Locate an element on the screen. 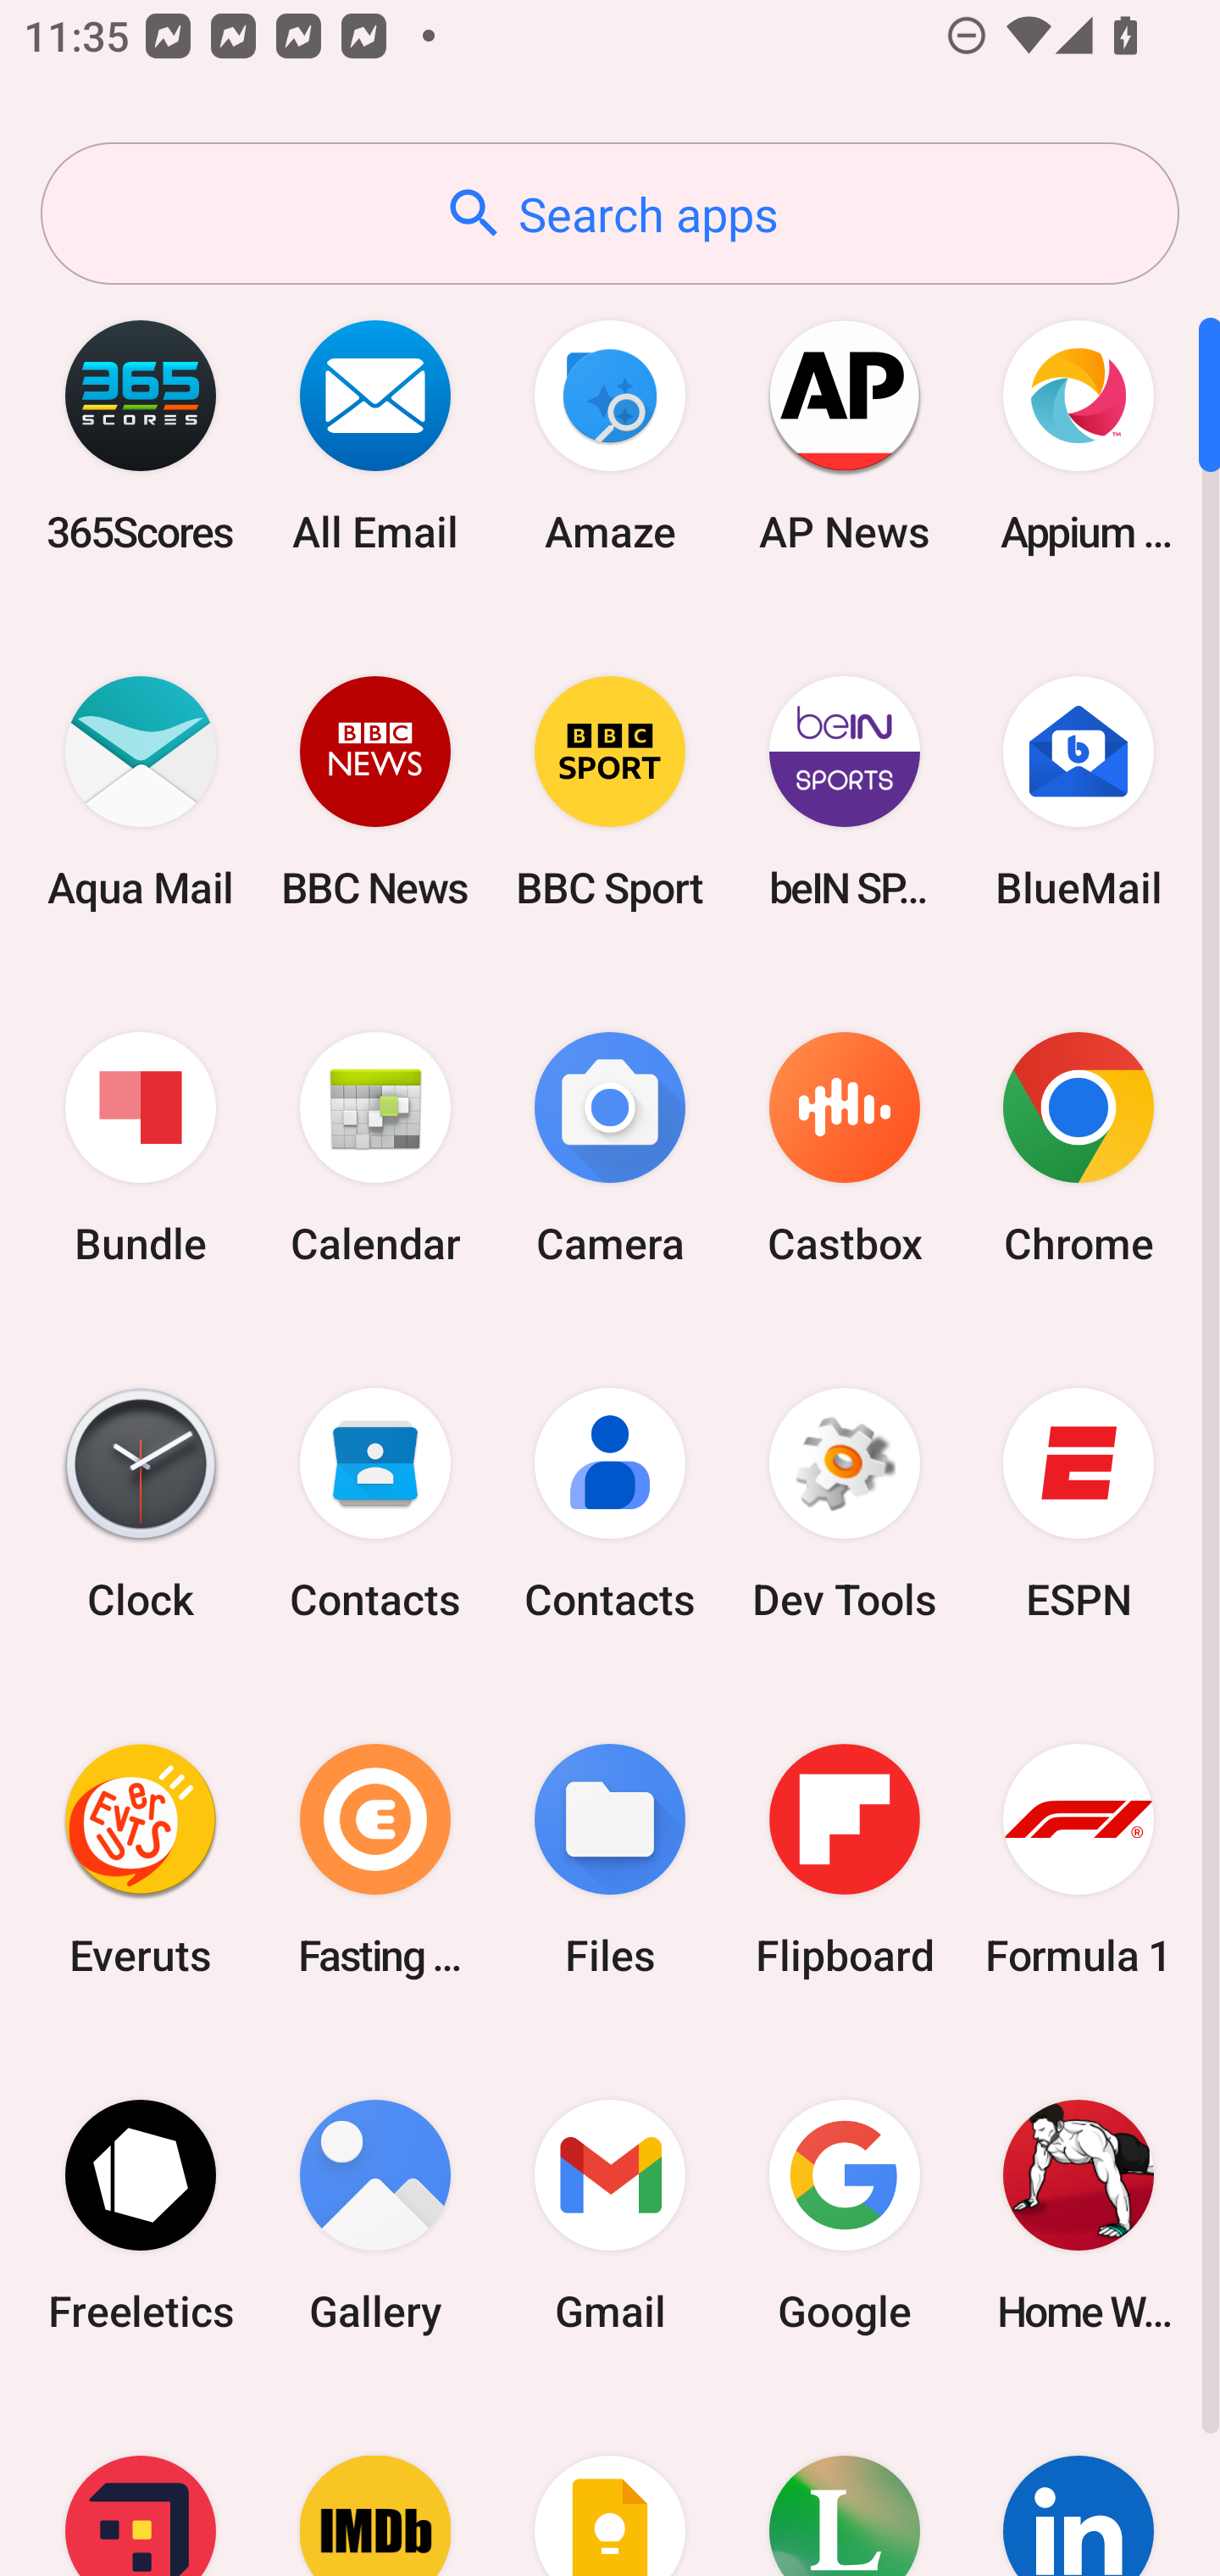 This screenshot has width=1220, height=2576. Calendar is located at coordinates (375, 1149).